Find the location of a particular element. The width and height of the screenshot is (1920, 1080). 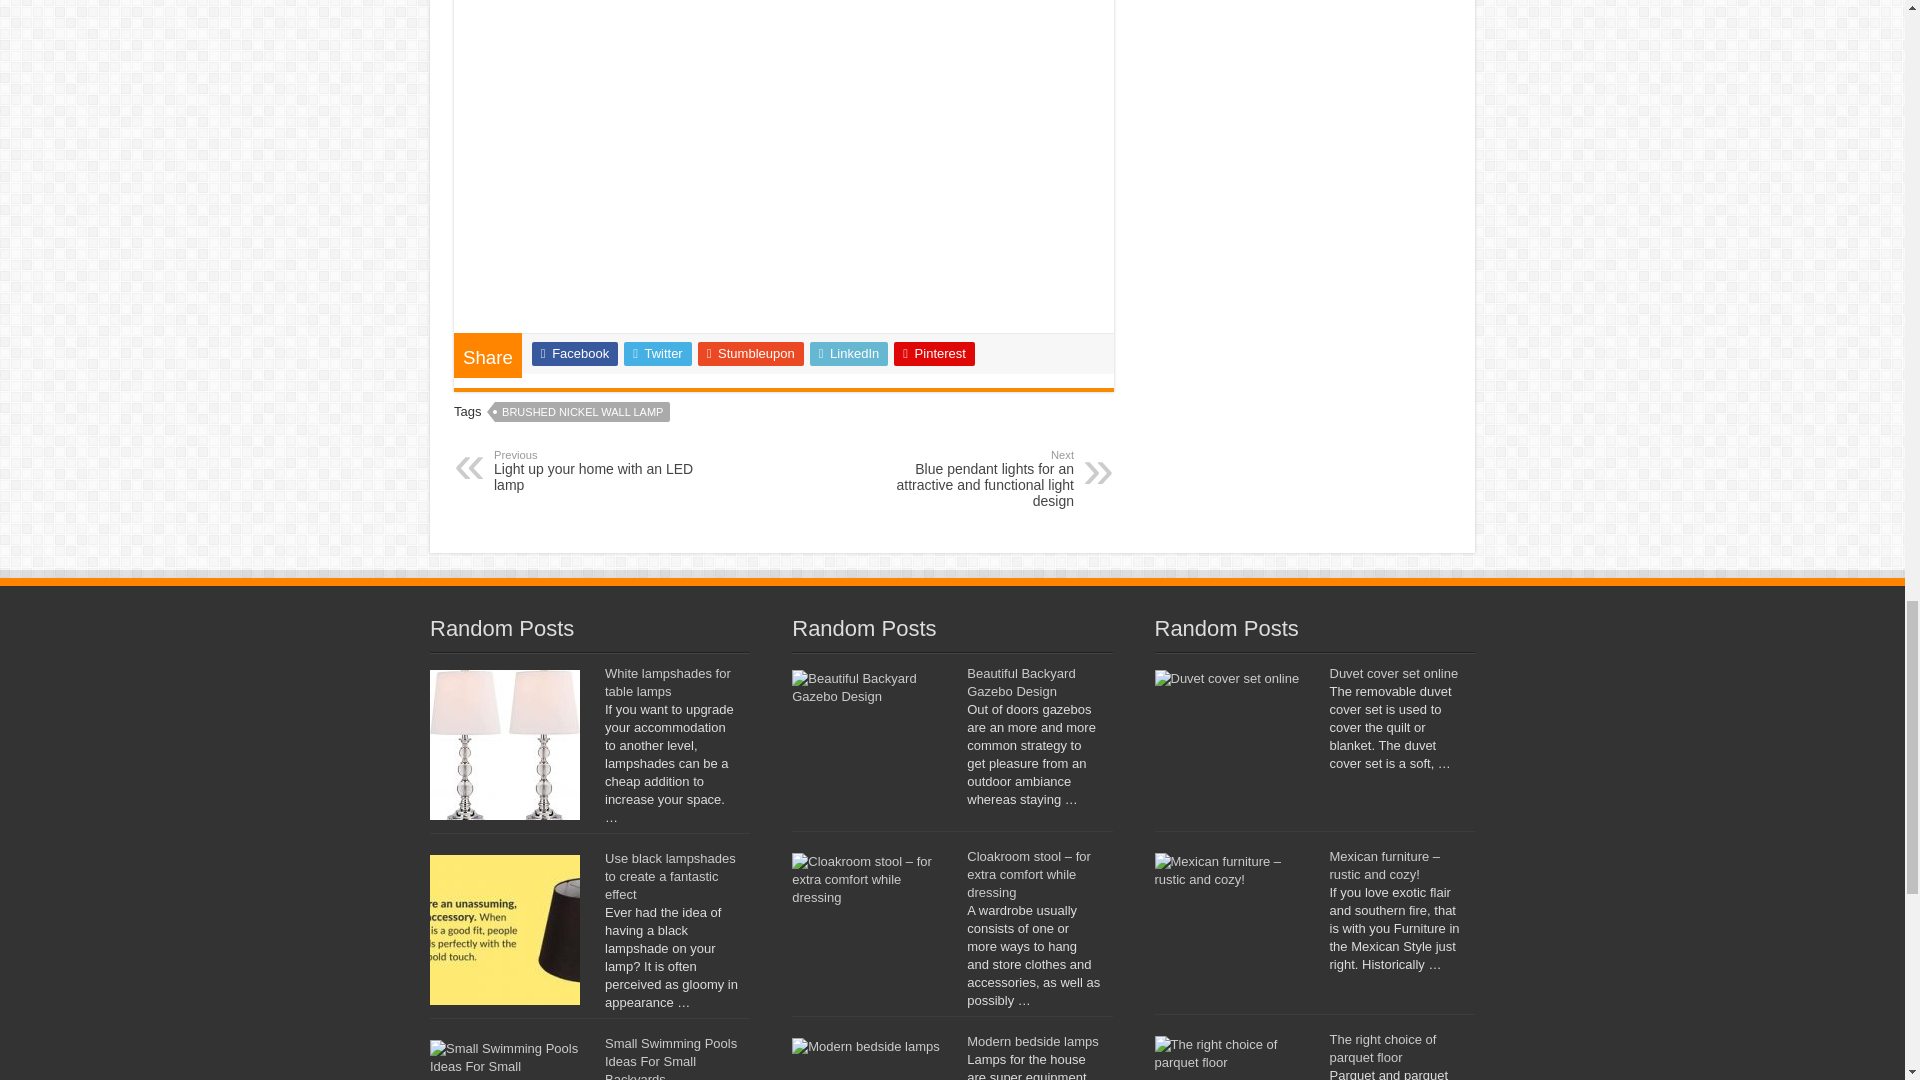

Facebook is located at coordinates (574, 354).